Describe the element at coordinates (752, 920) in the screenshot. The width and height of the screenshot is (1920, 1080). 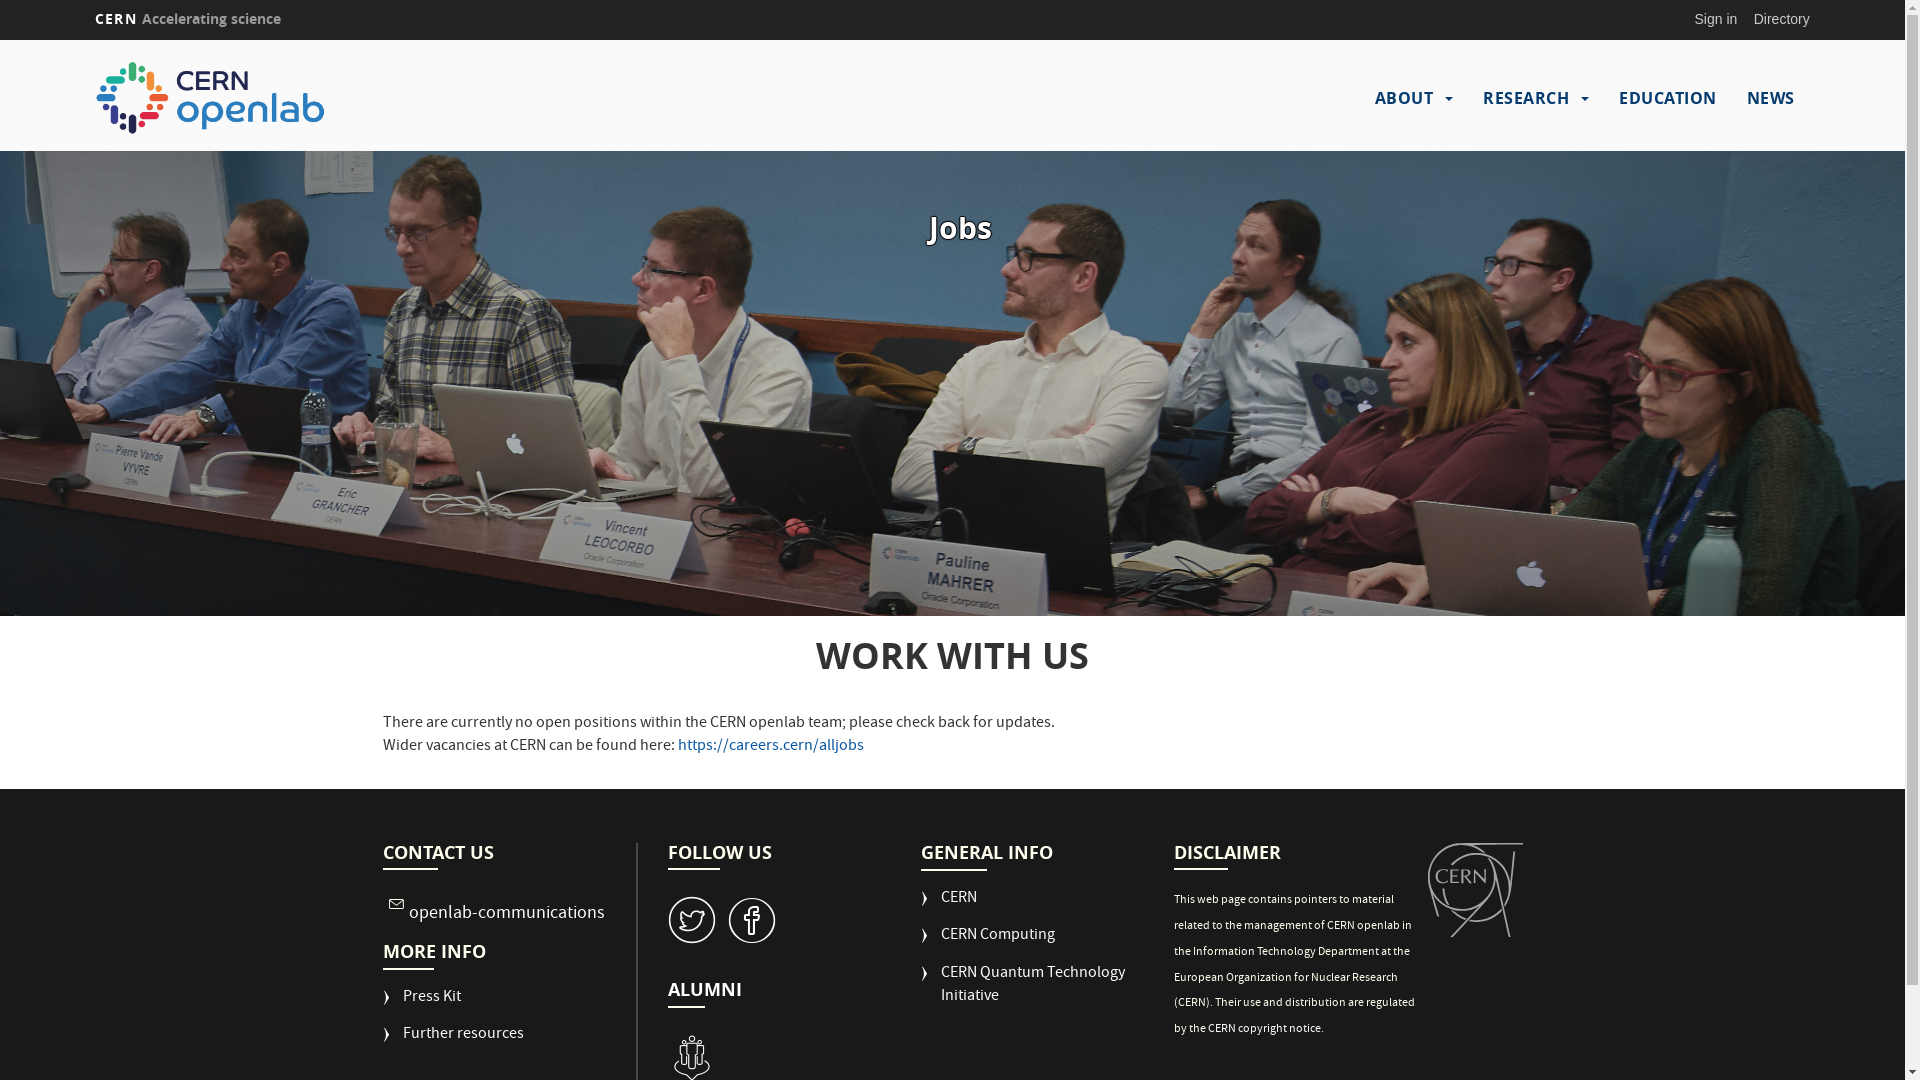
I see `v` at that location.